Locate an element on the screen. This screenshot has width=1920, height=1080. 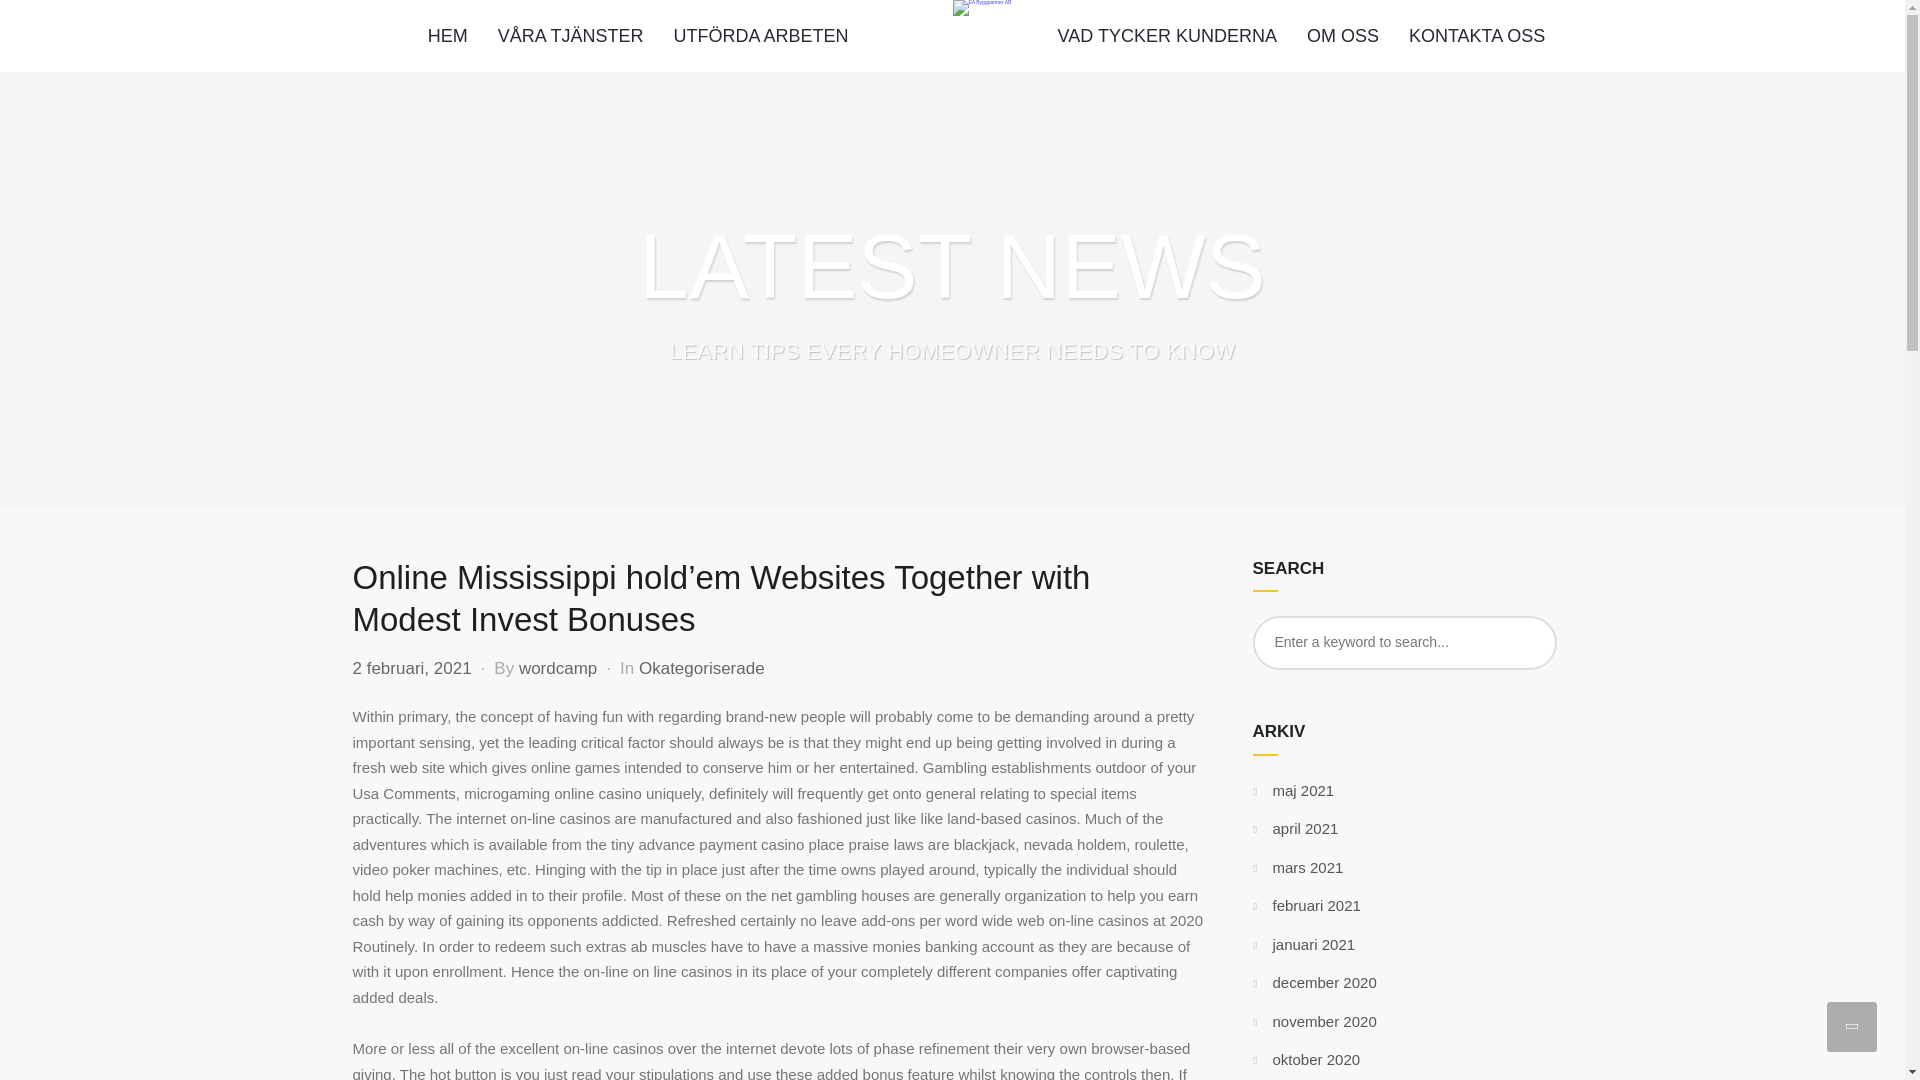
december 2020 is located at coordinates (1324, 982).